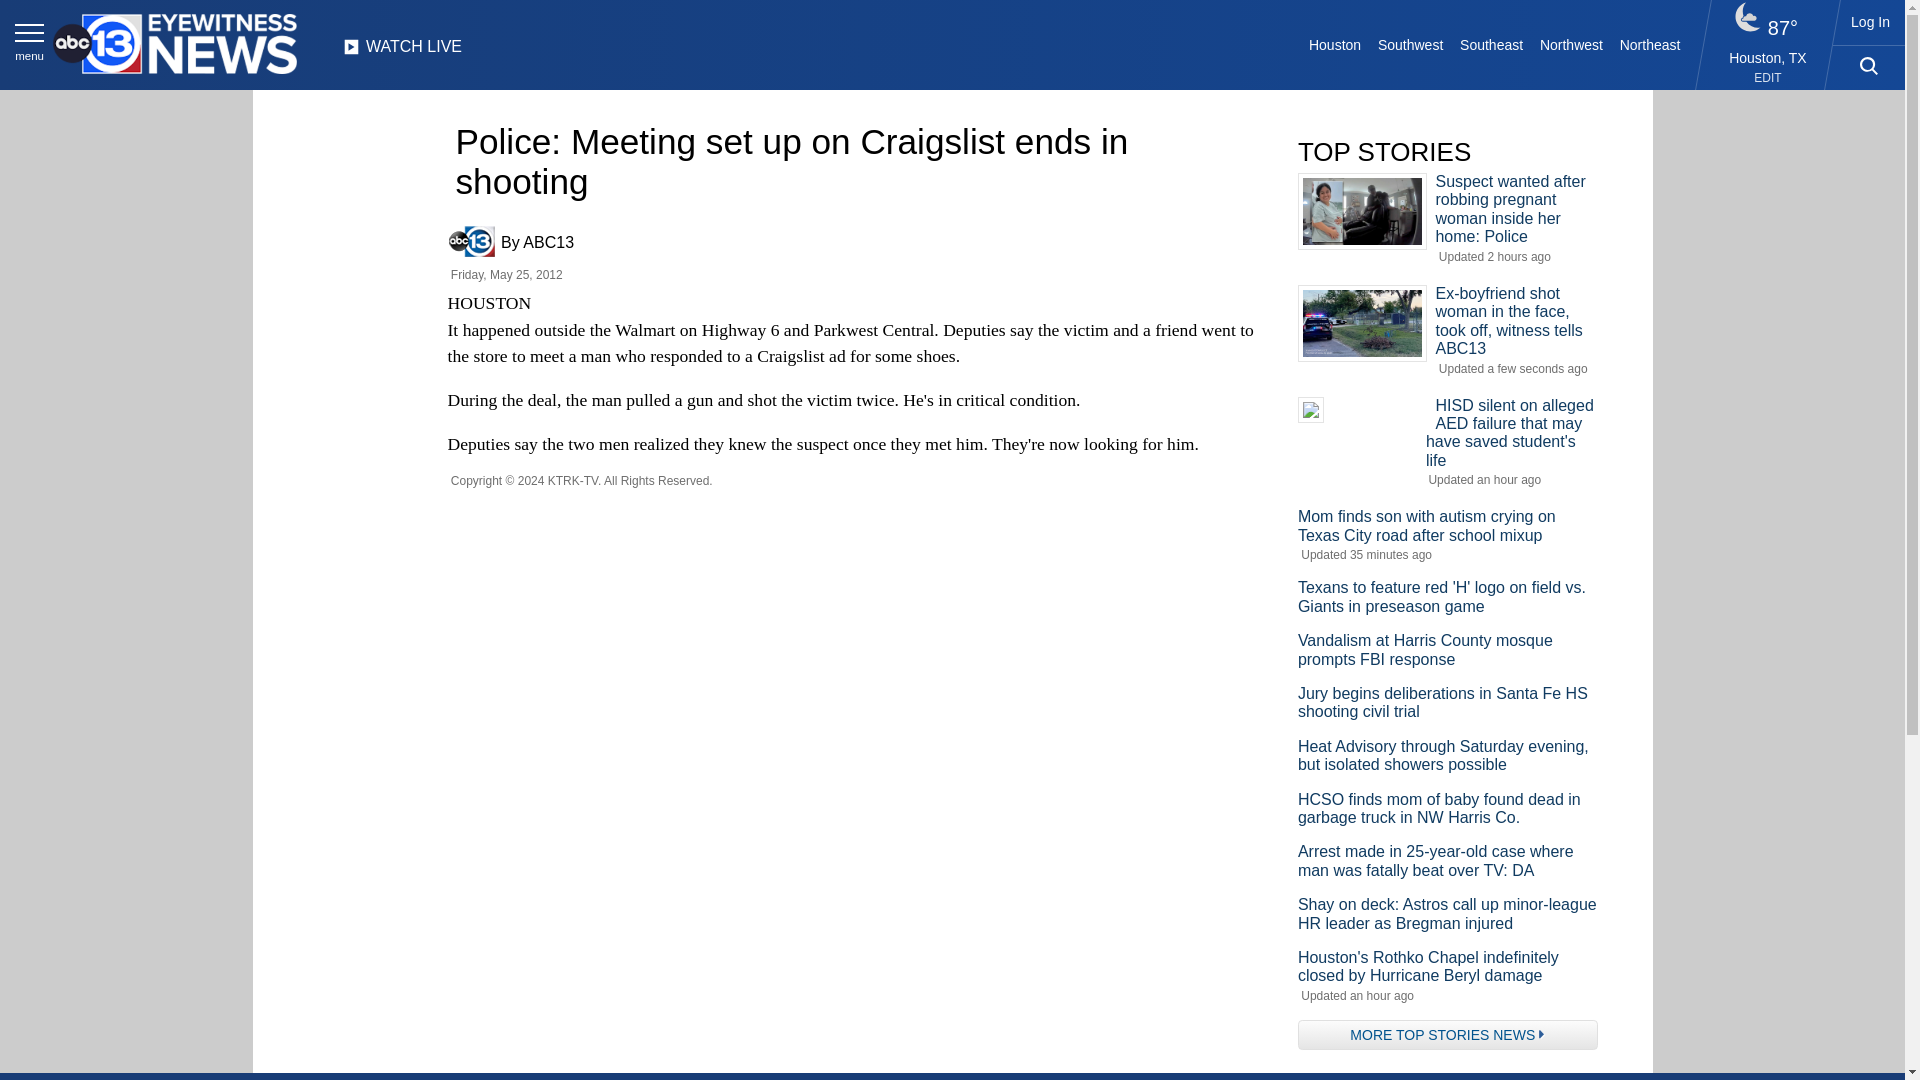  I want to click on EDIT, so click(1768, 78).